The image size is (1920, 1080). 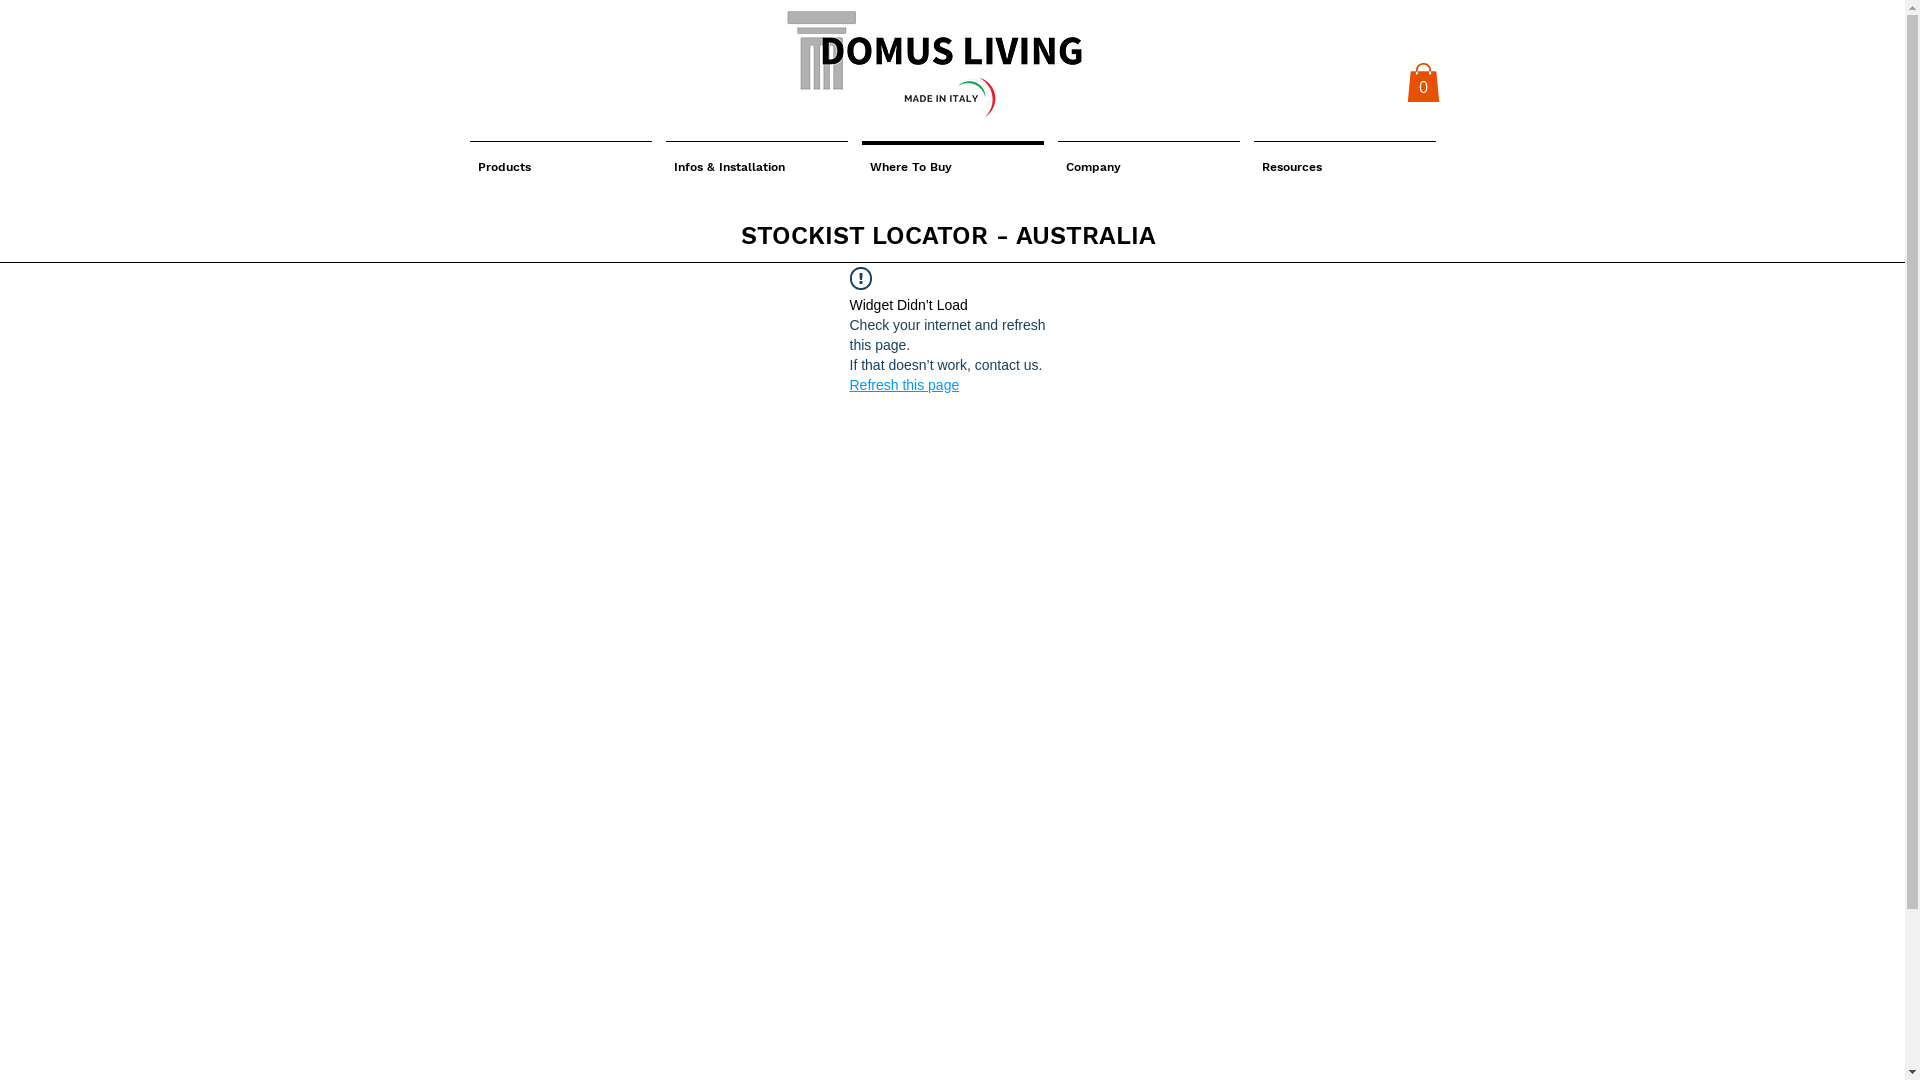 What do you see at coordinates (560, 158) in the screenshot?
I see `Products` at bounding box center [560, 158].